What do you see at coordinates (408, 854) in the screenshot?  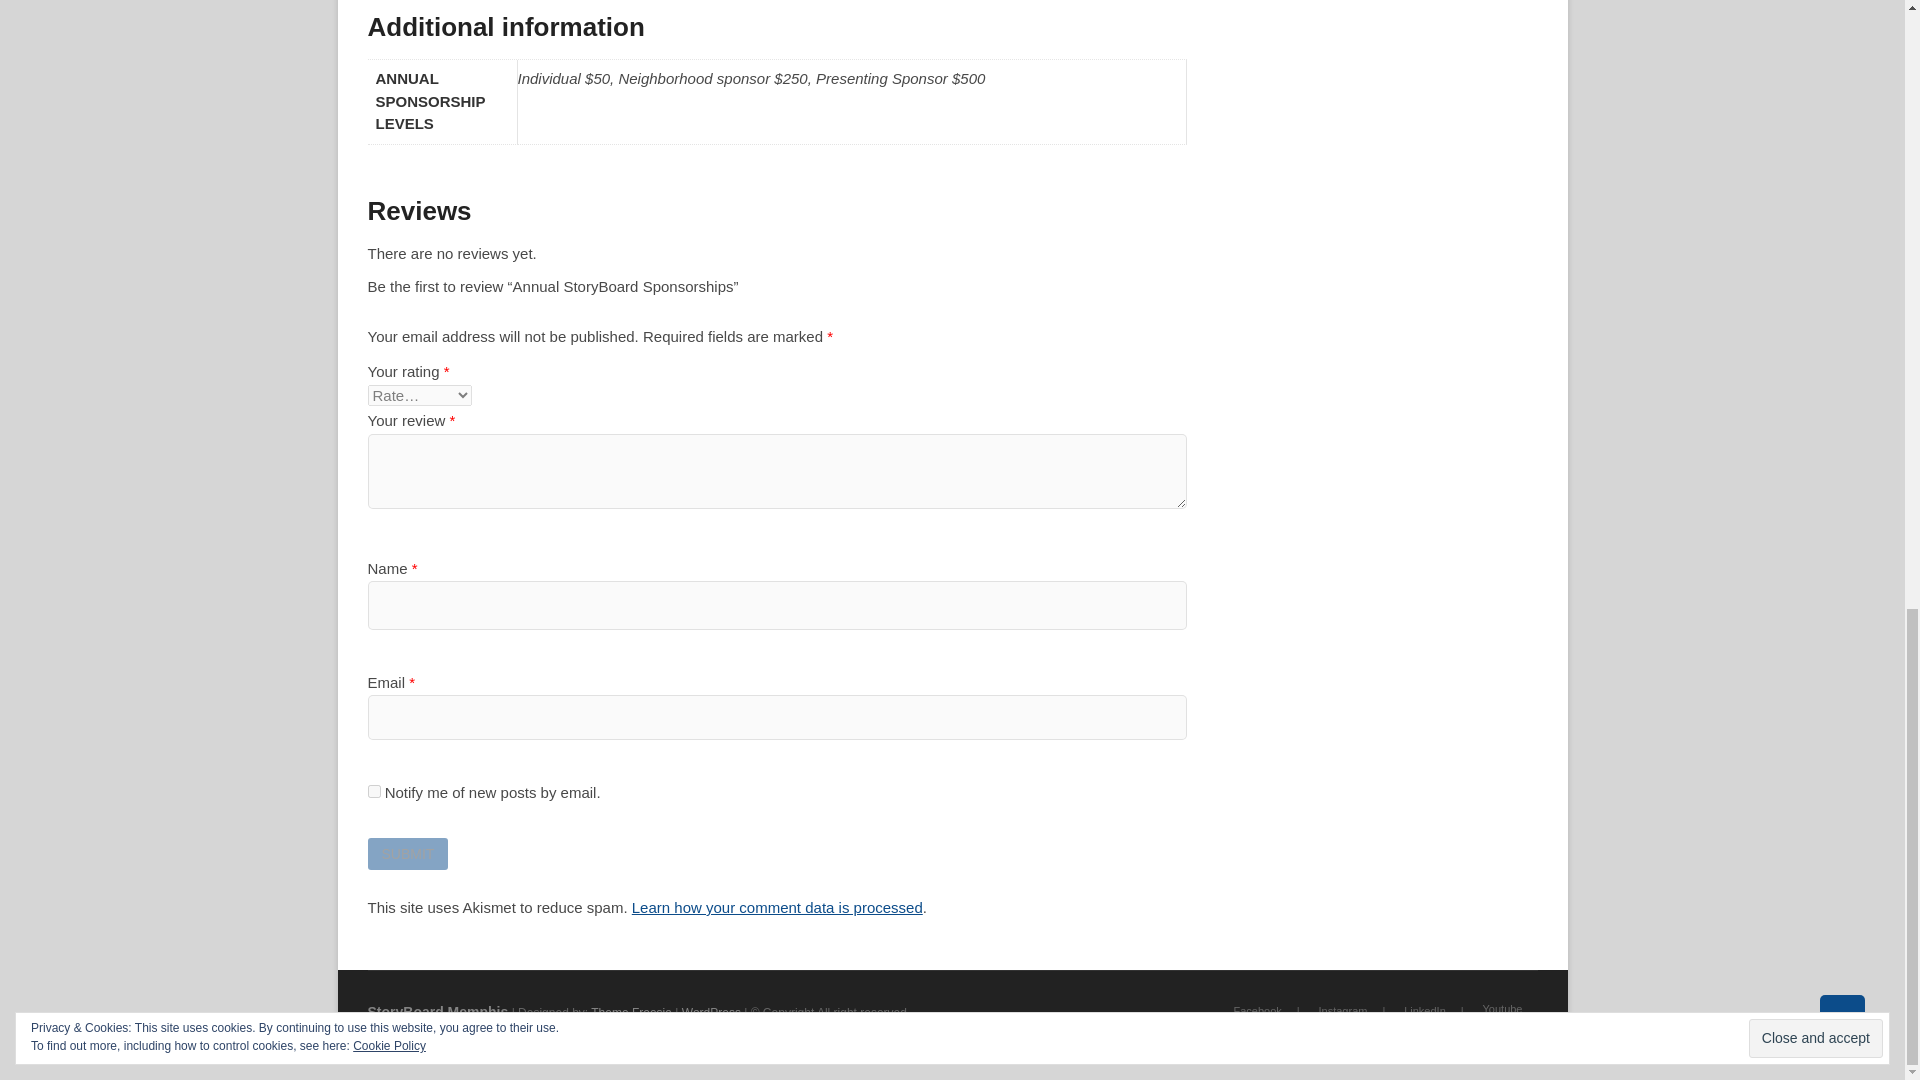 I see `Submit` at bounding box center [408, 854].